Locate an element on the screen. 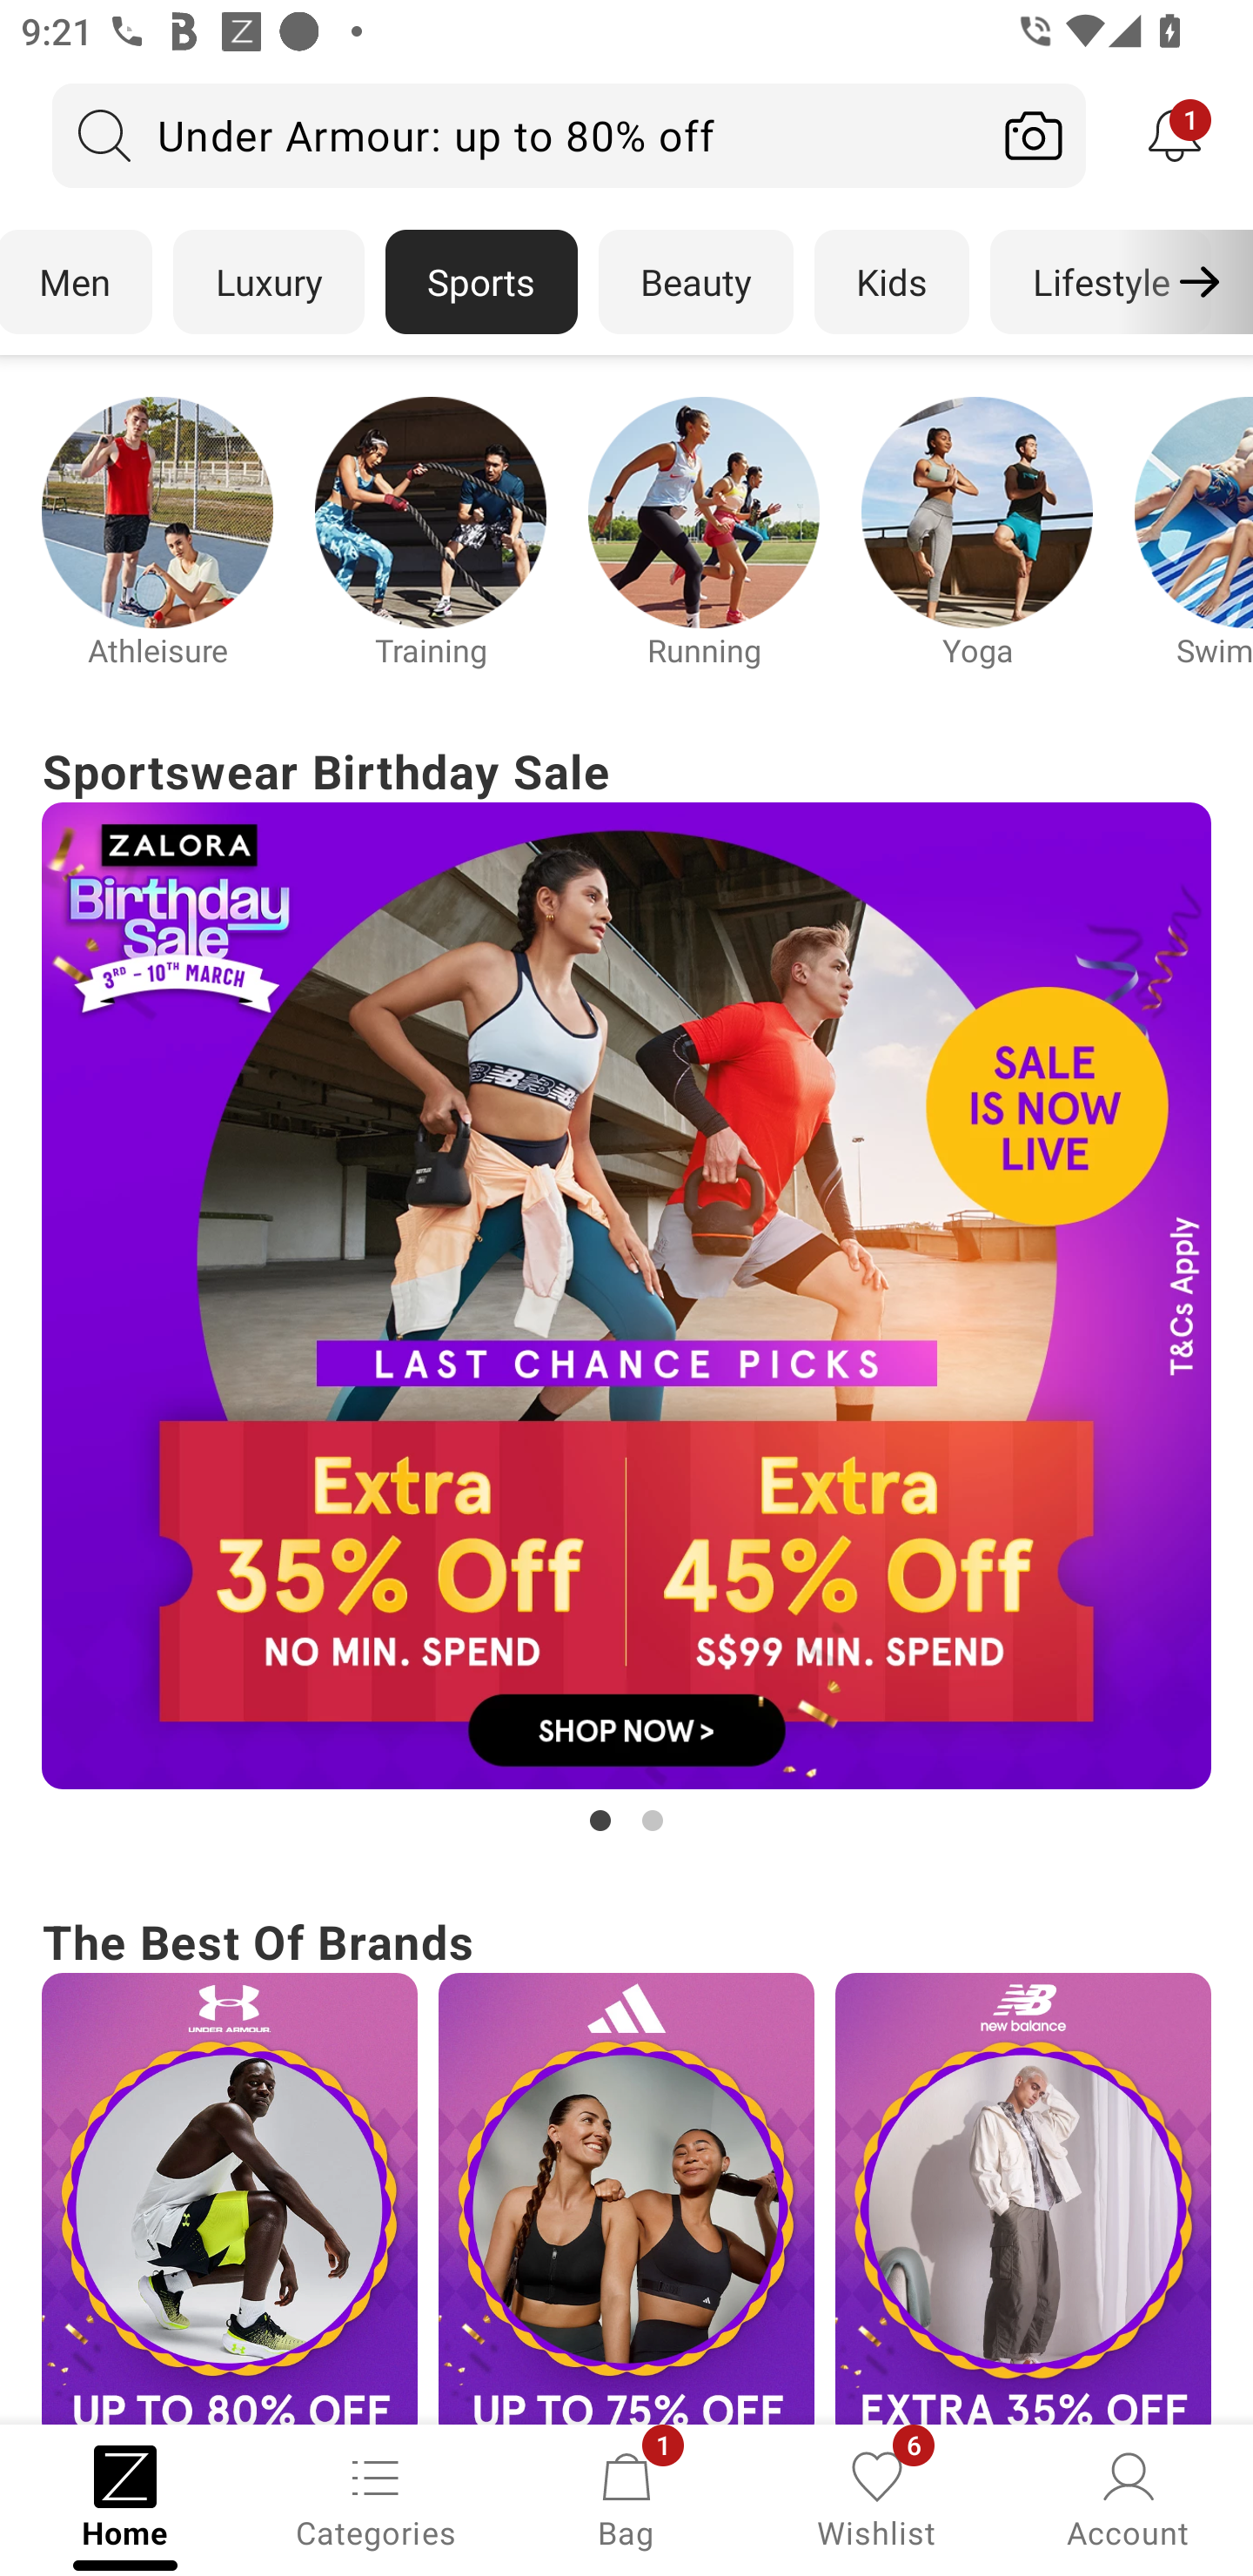 This screenshot has height=2576, width=1253. Account is located at coordinates (1128, 2498).